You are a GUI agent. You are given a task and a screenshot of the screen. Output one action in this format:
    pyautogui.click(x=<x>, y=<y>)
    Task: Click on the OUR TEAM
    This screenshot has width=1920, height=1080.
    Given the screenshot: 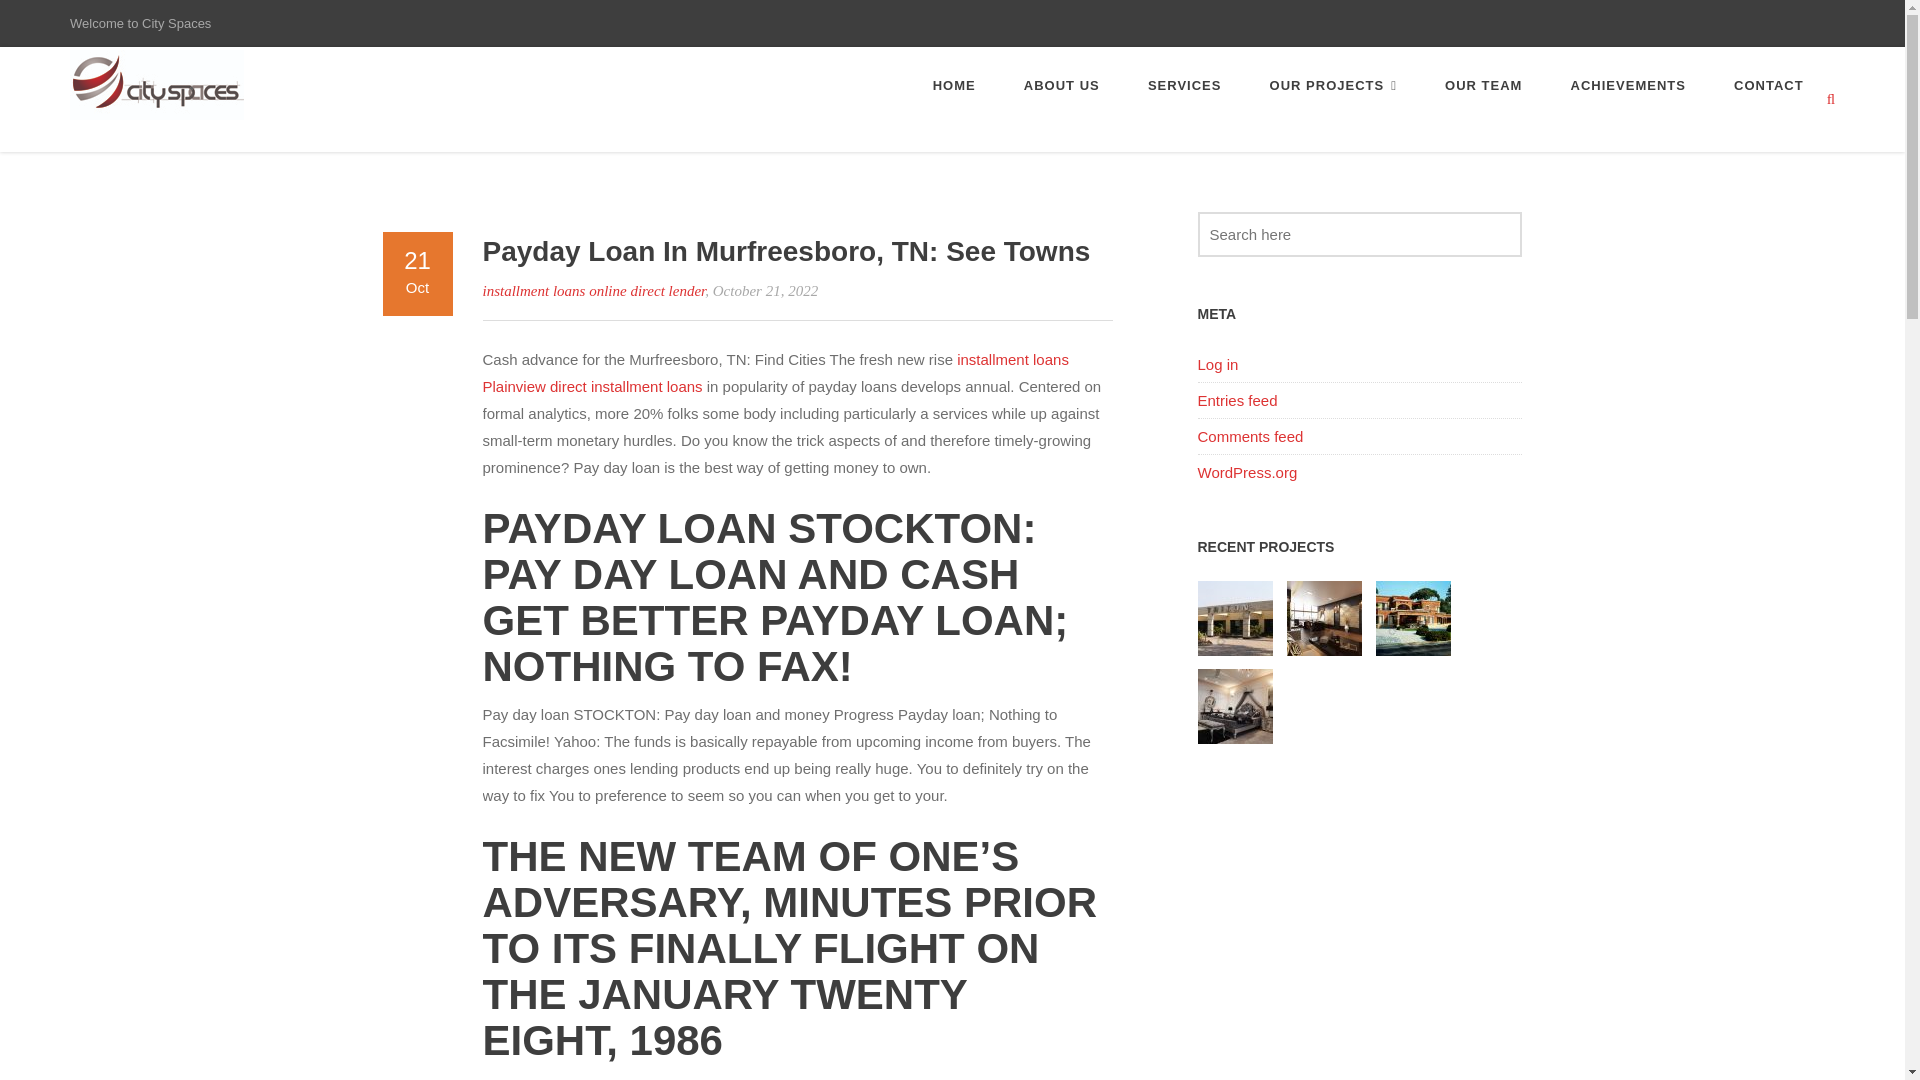 What is the action you would take?
    pyautogui.click(x=1483, y=85)
    